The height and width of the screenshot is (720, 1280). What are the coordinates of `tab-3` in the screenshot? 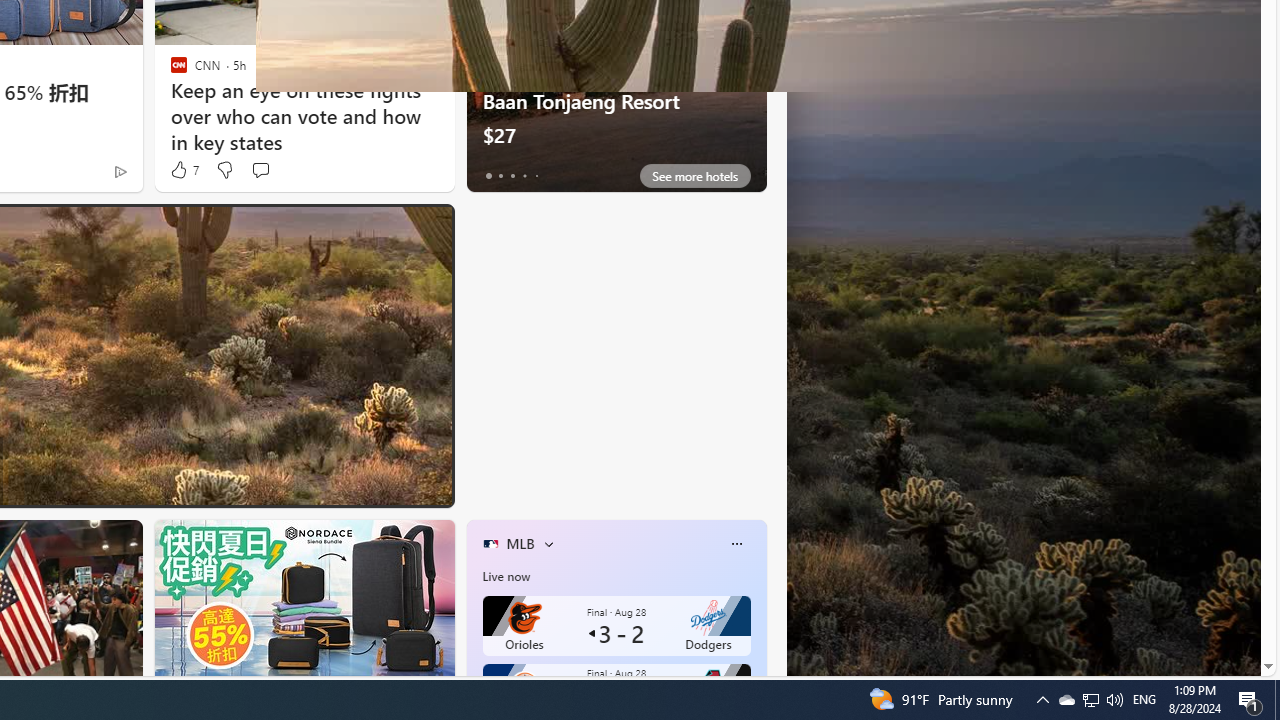 It's located at (524, 176).